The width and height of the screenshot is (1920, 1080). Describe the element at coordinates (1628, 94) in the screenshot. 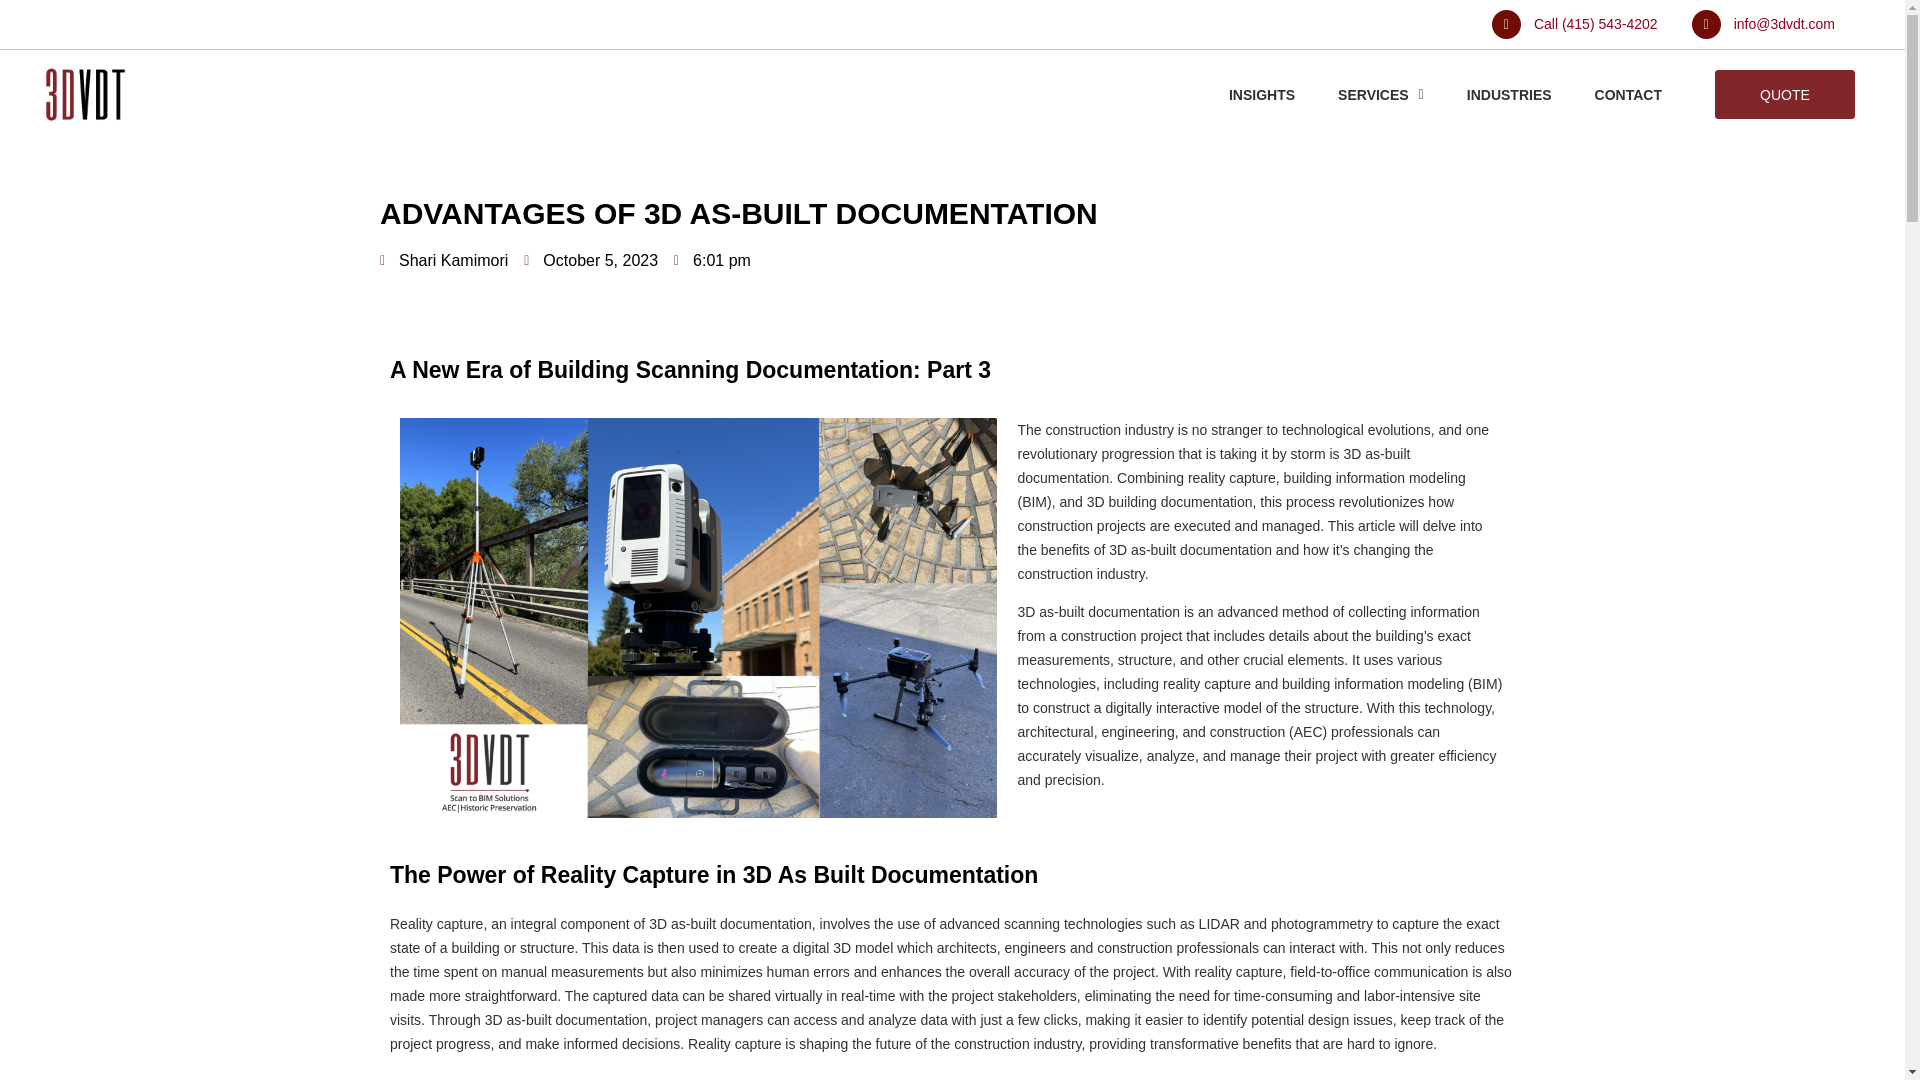

I see `CONTACT` at that location.